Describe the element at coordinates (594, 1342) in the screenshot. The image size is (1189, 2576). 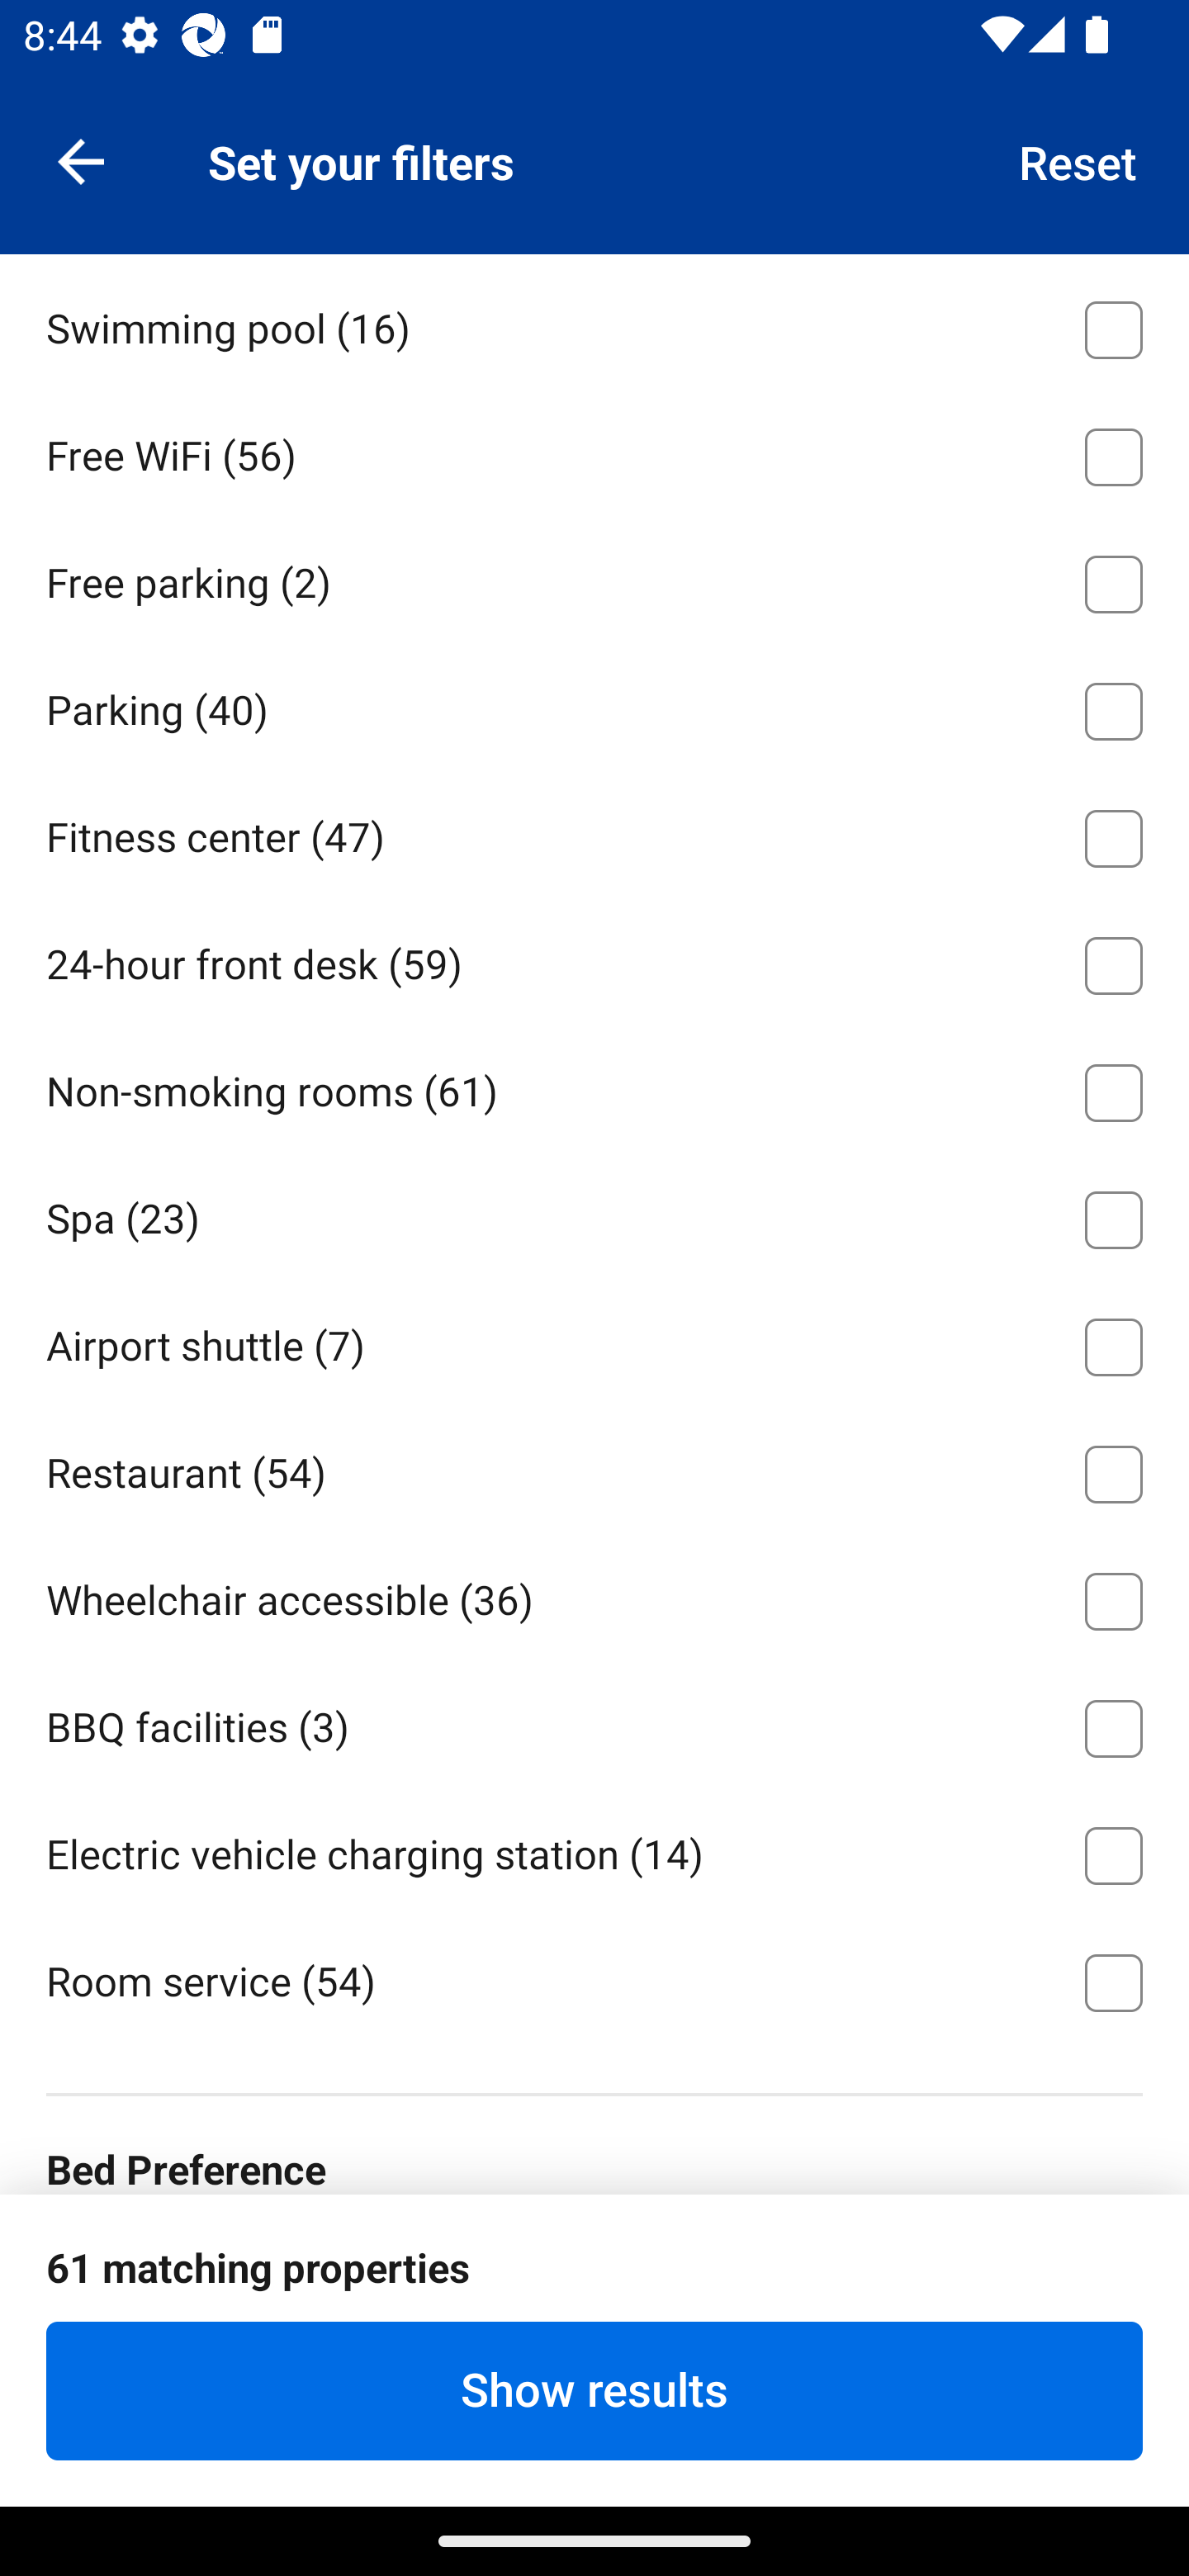
I see `Airport shuttle ⁦(7)` at that location.